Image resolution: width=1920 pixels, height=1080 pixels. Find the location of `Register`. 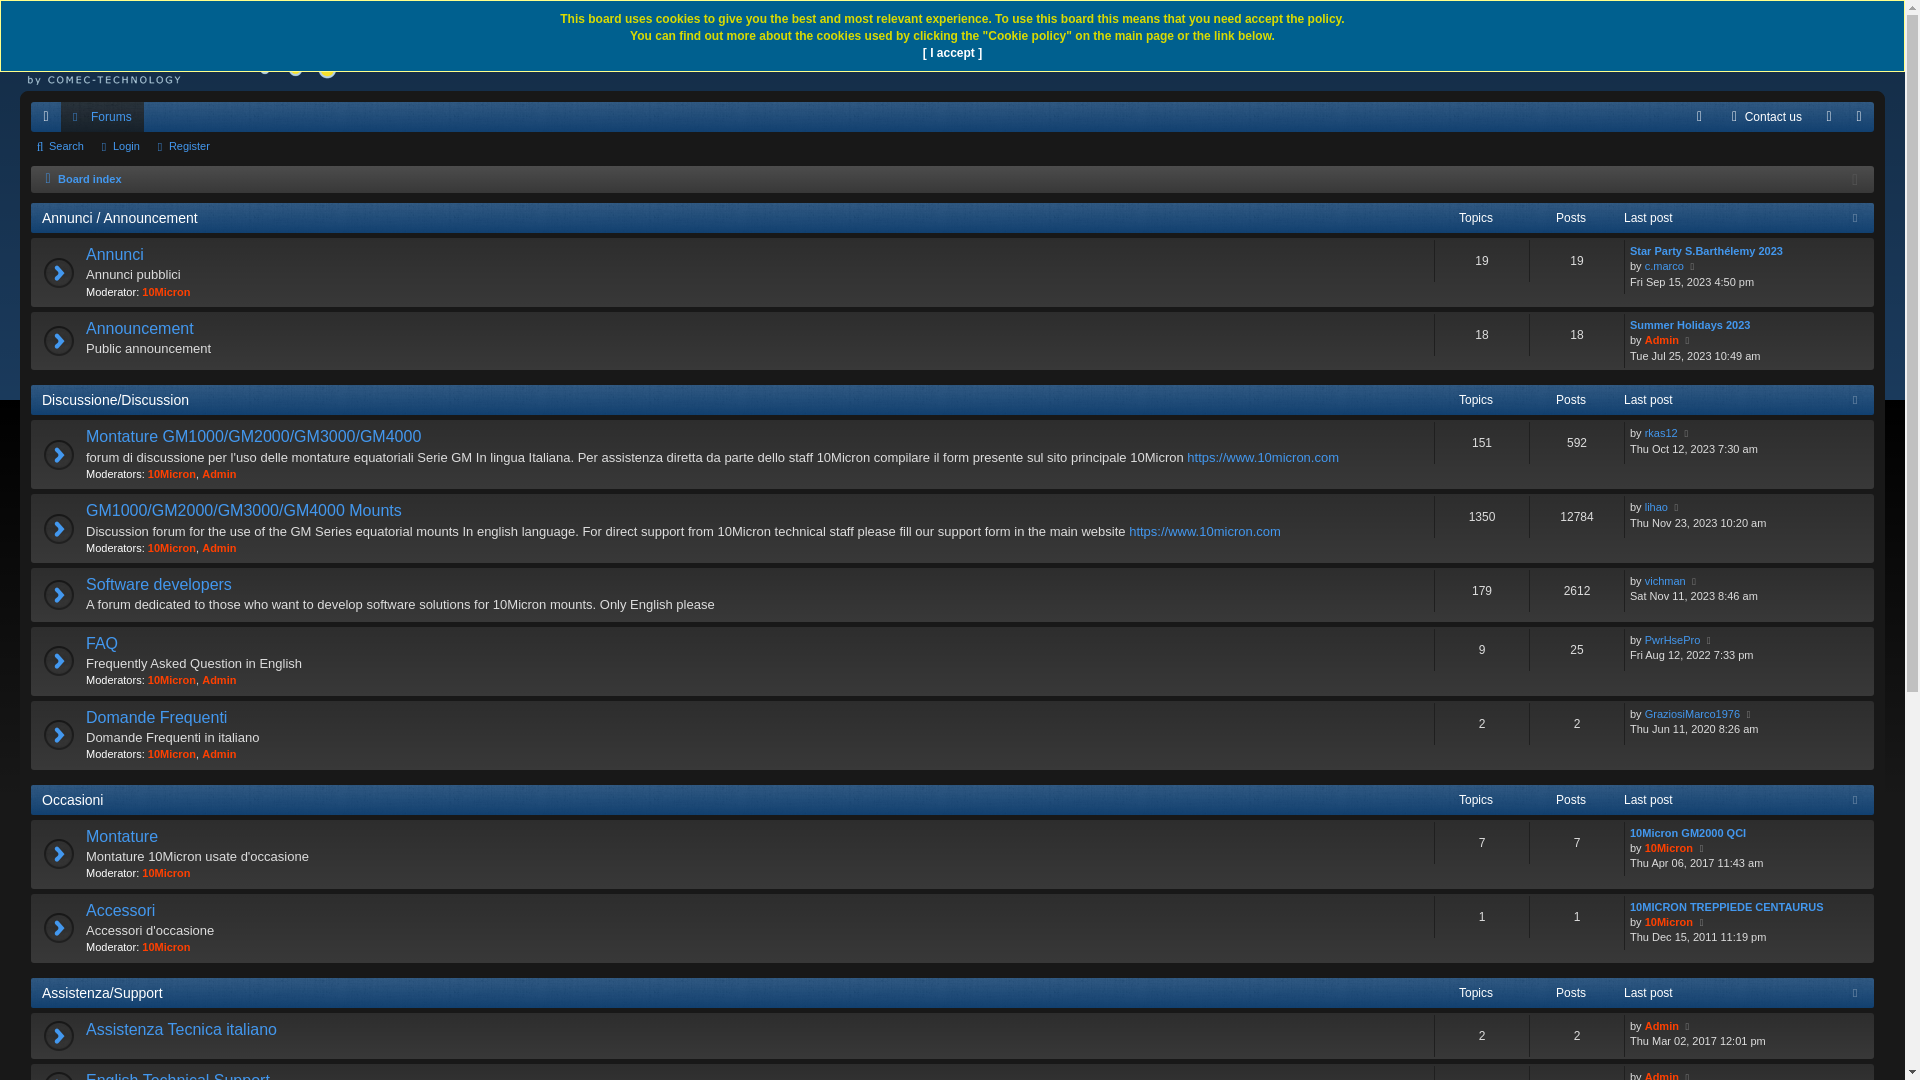

Register is located at coordinates (1859, 117).